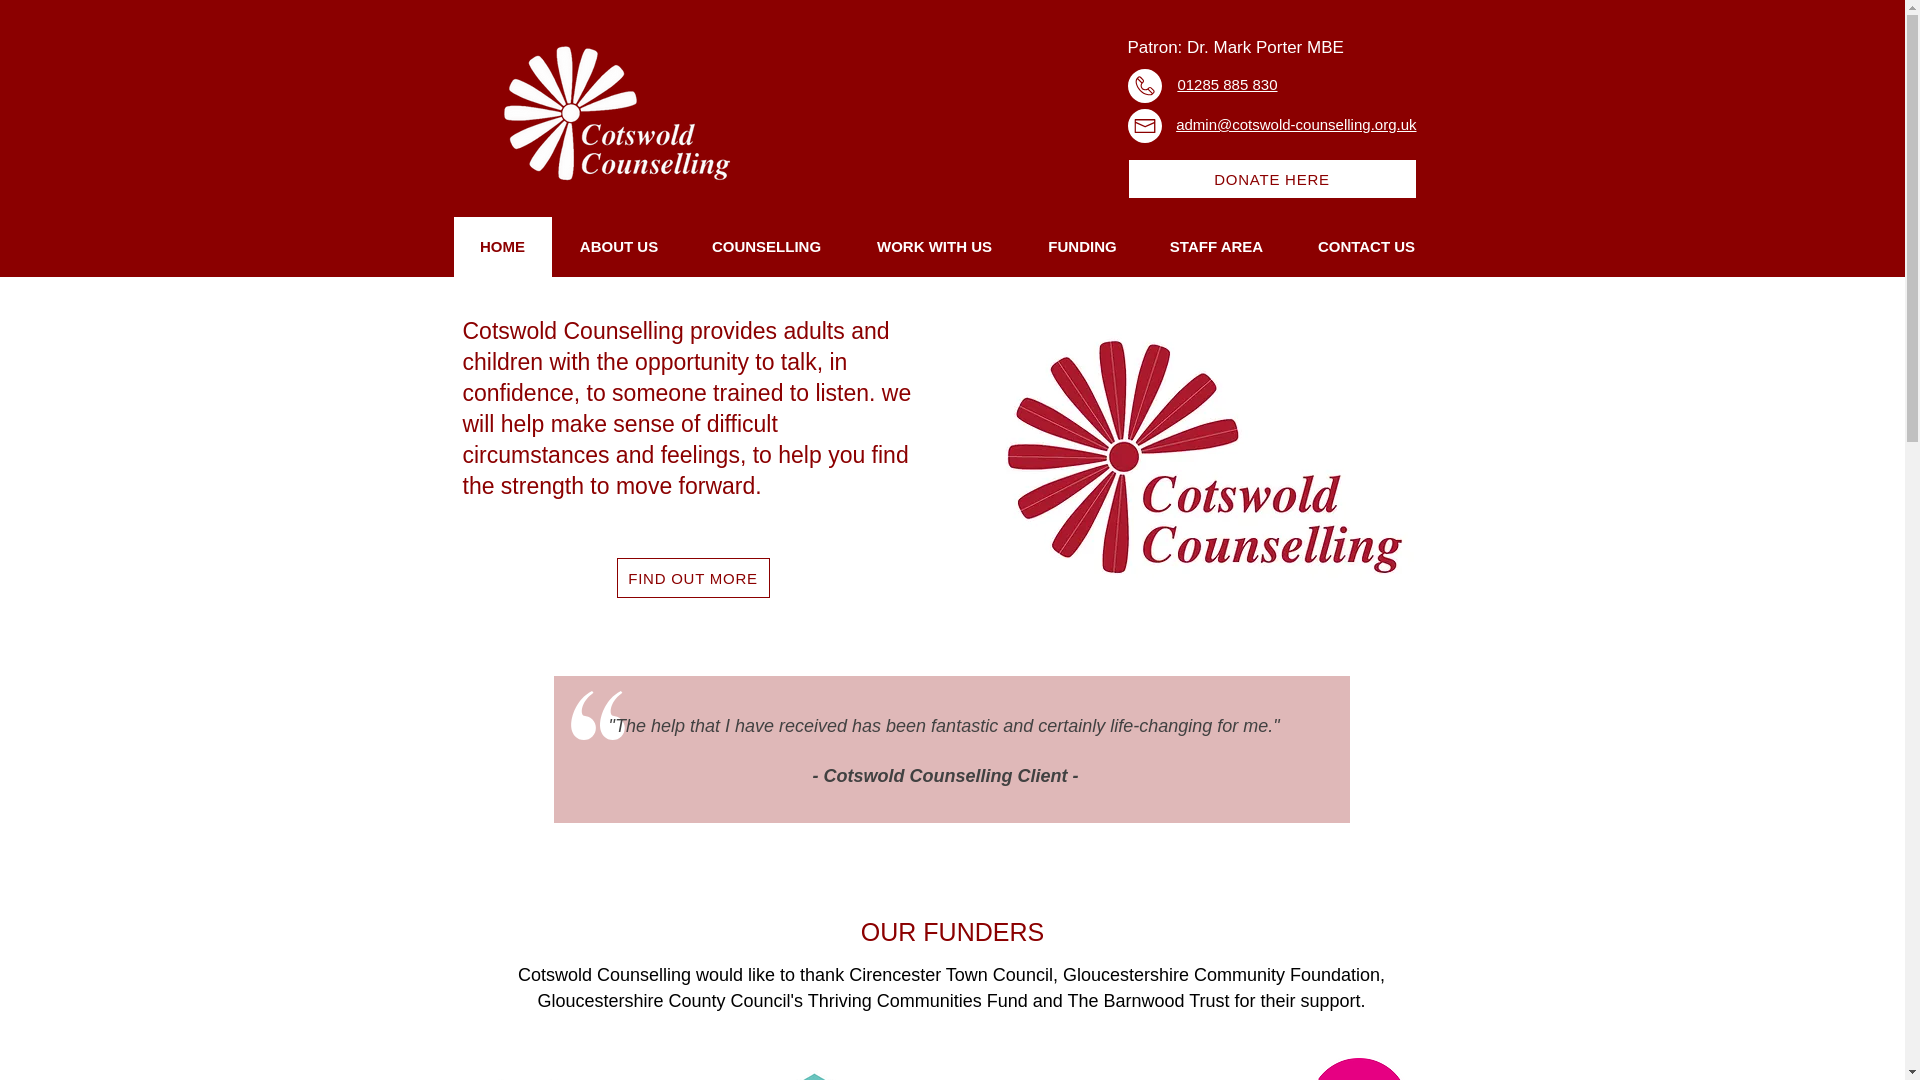  Describe the element at coordinates (766, 246) in the screenshot. I see `COUNSELLING` at that location.